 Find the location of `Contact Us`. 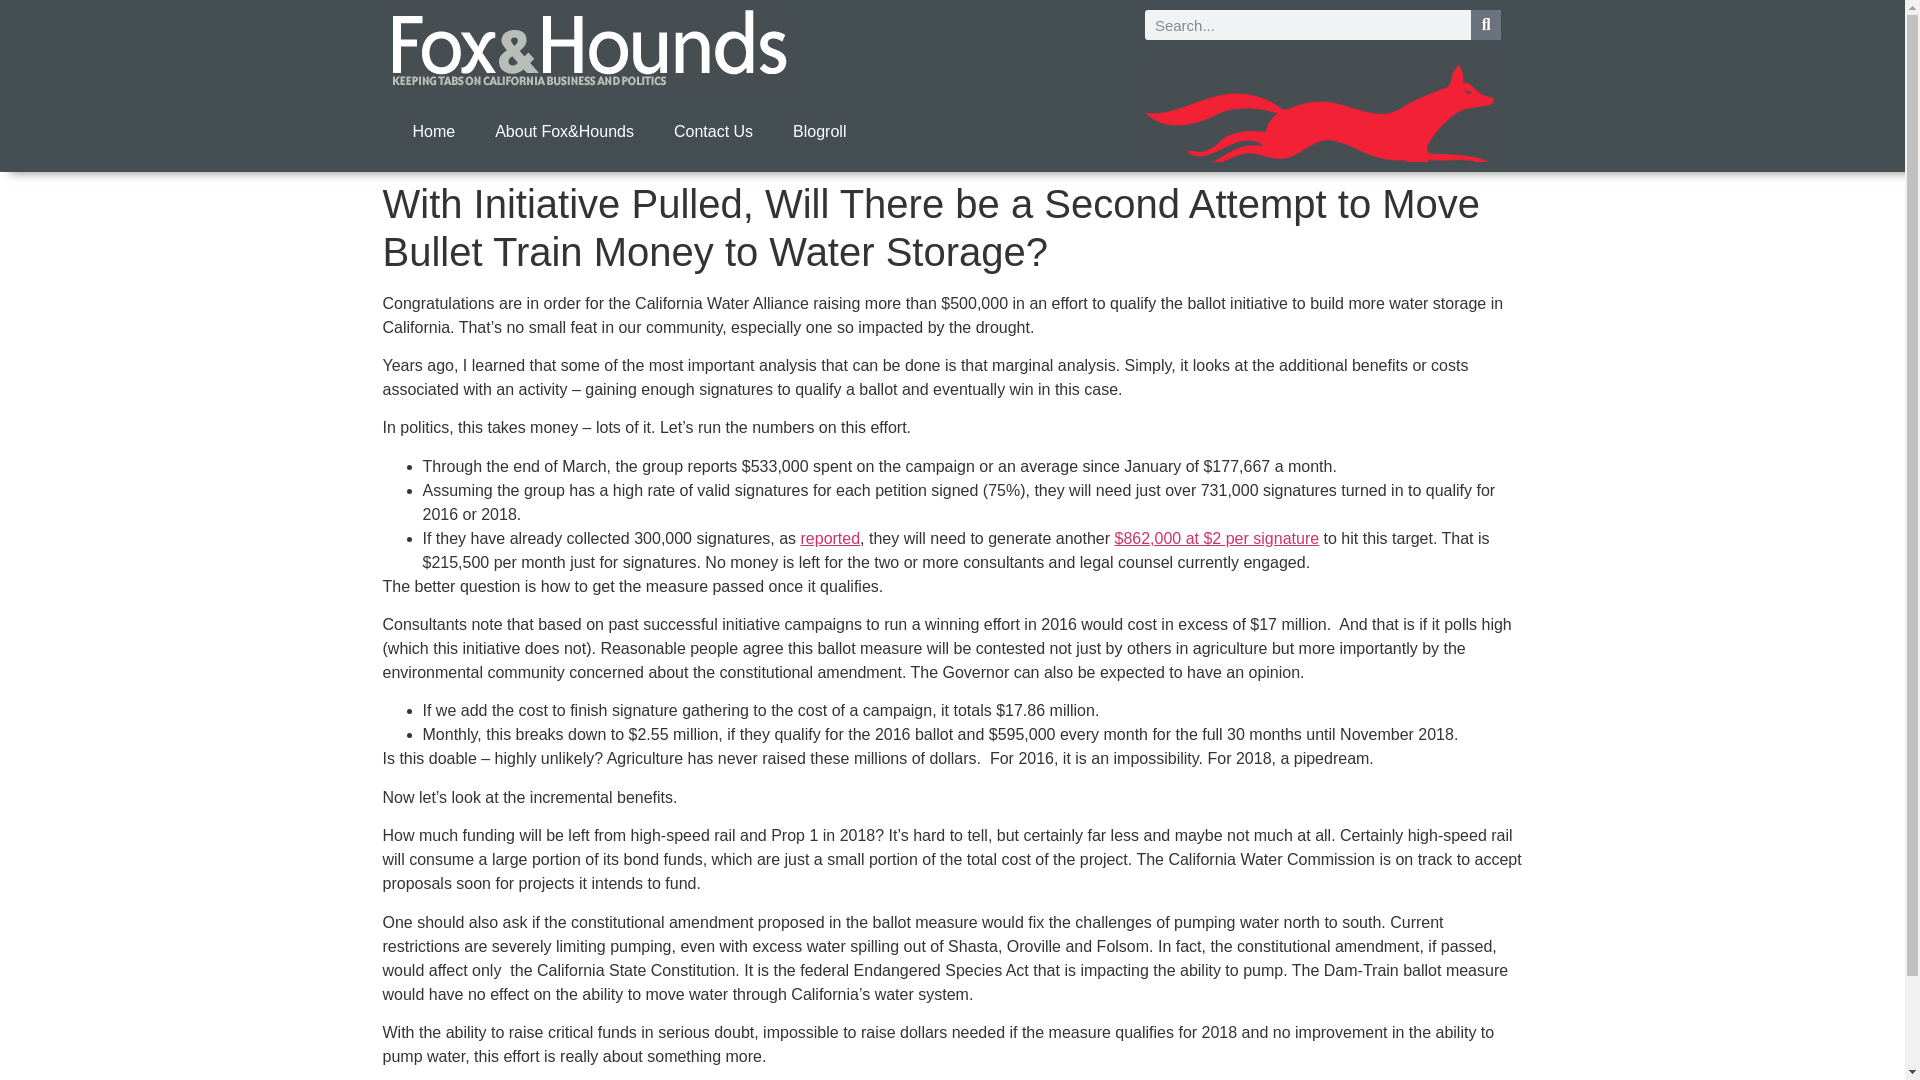

Contact Us is located at coordinates (714, 132).